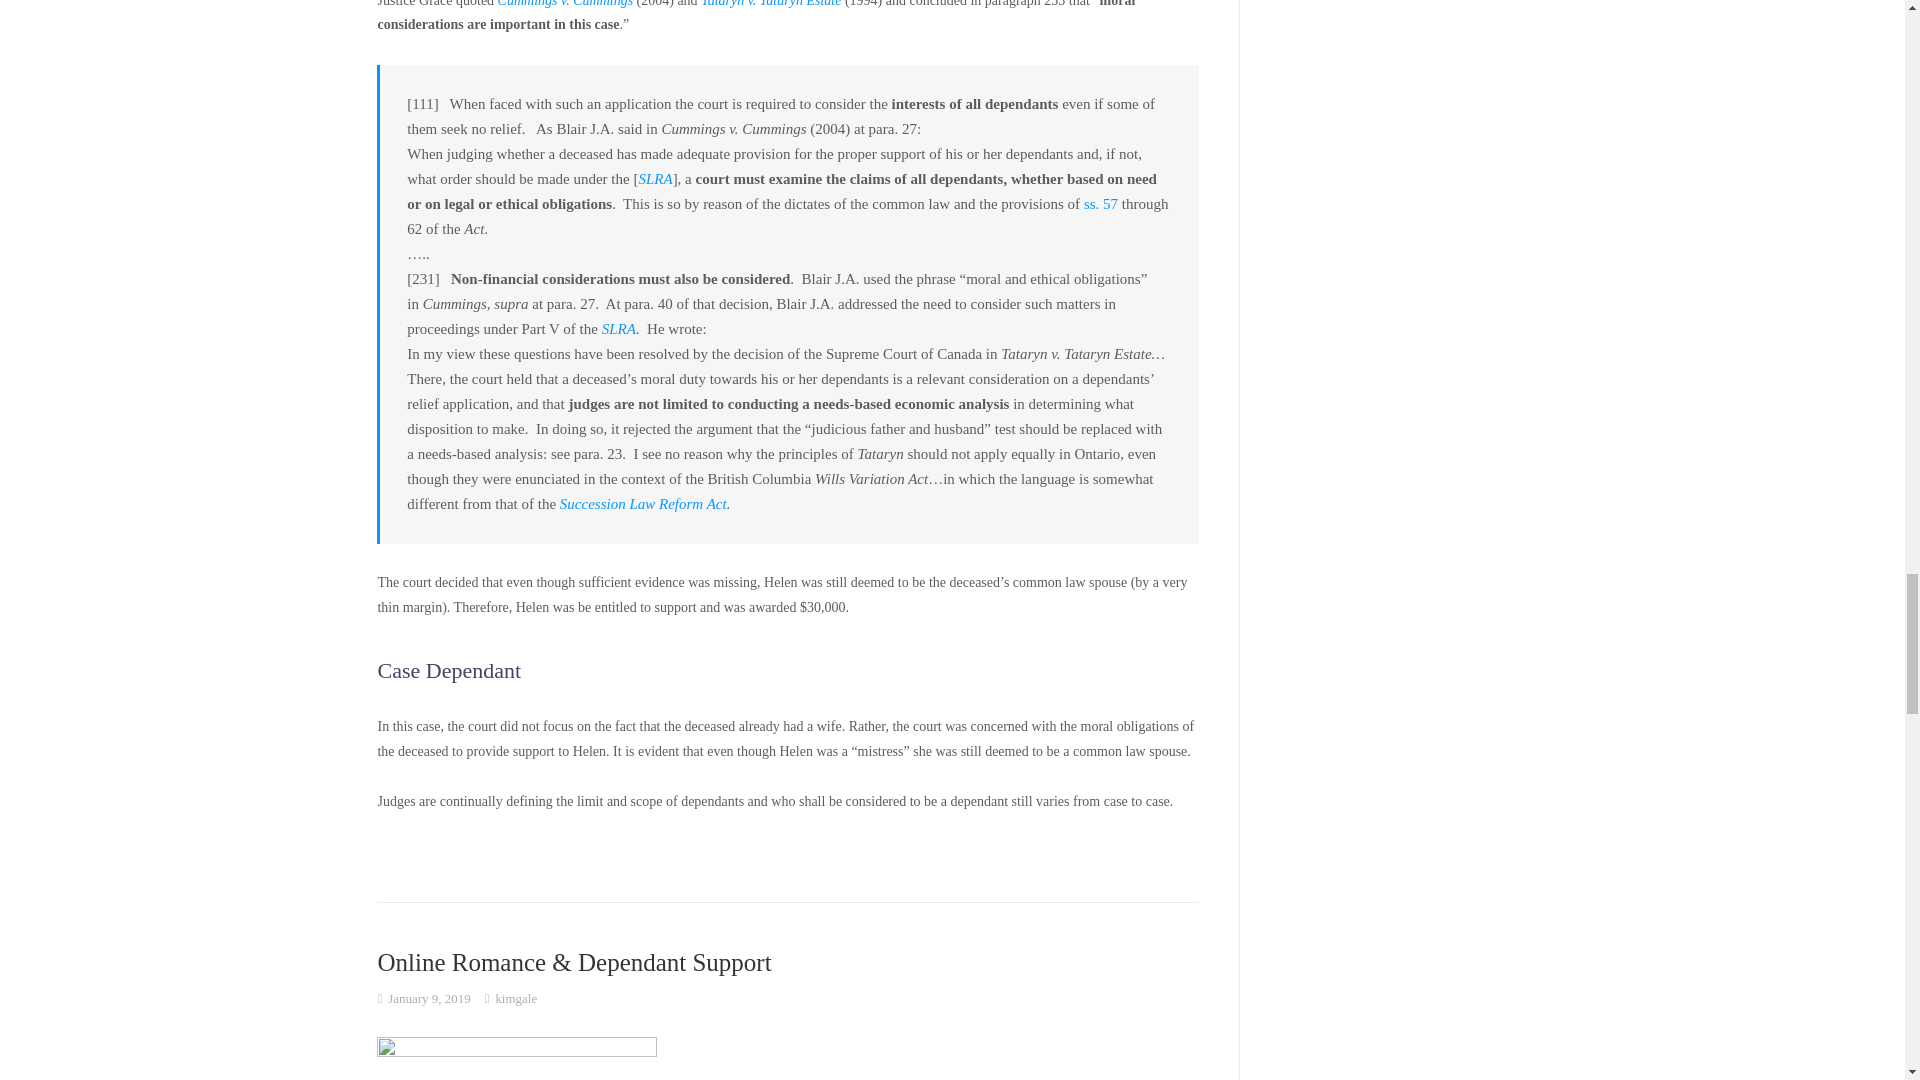  What do you see at coordinates (654, 178) in the screenshot?
I see `SLRA` at bounding box center [654, 178].